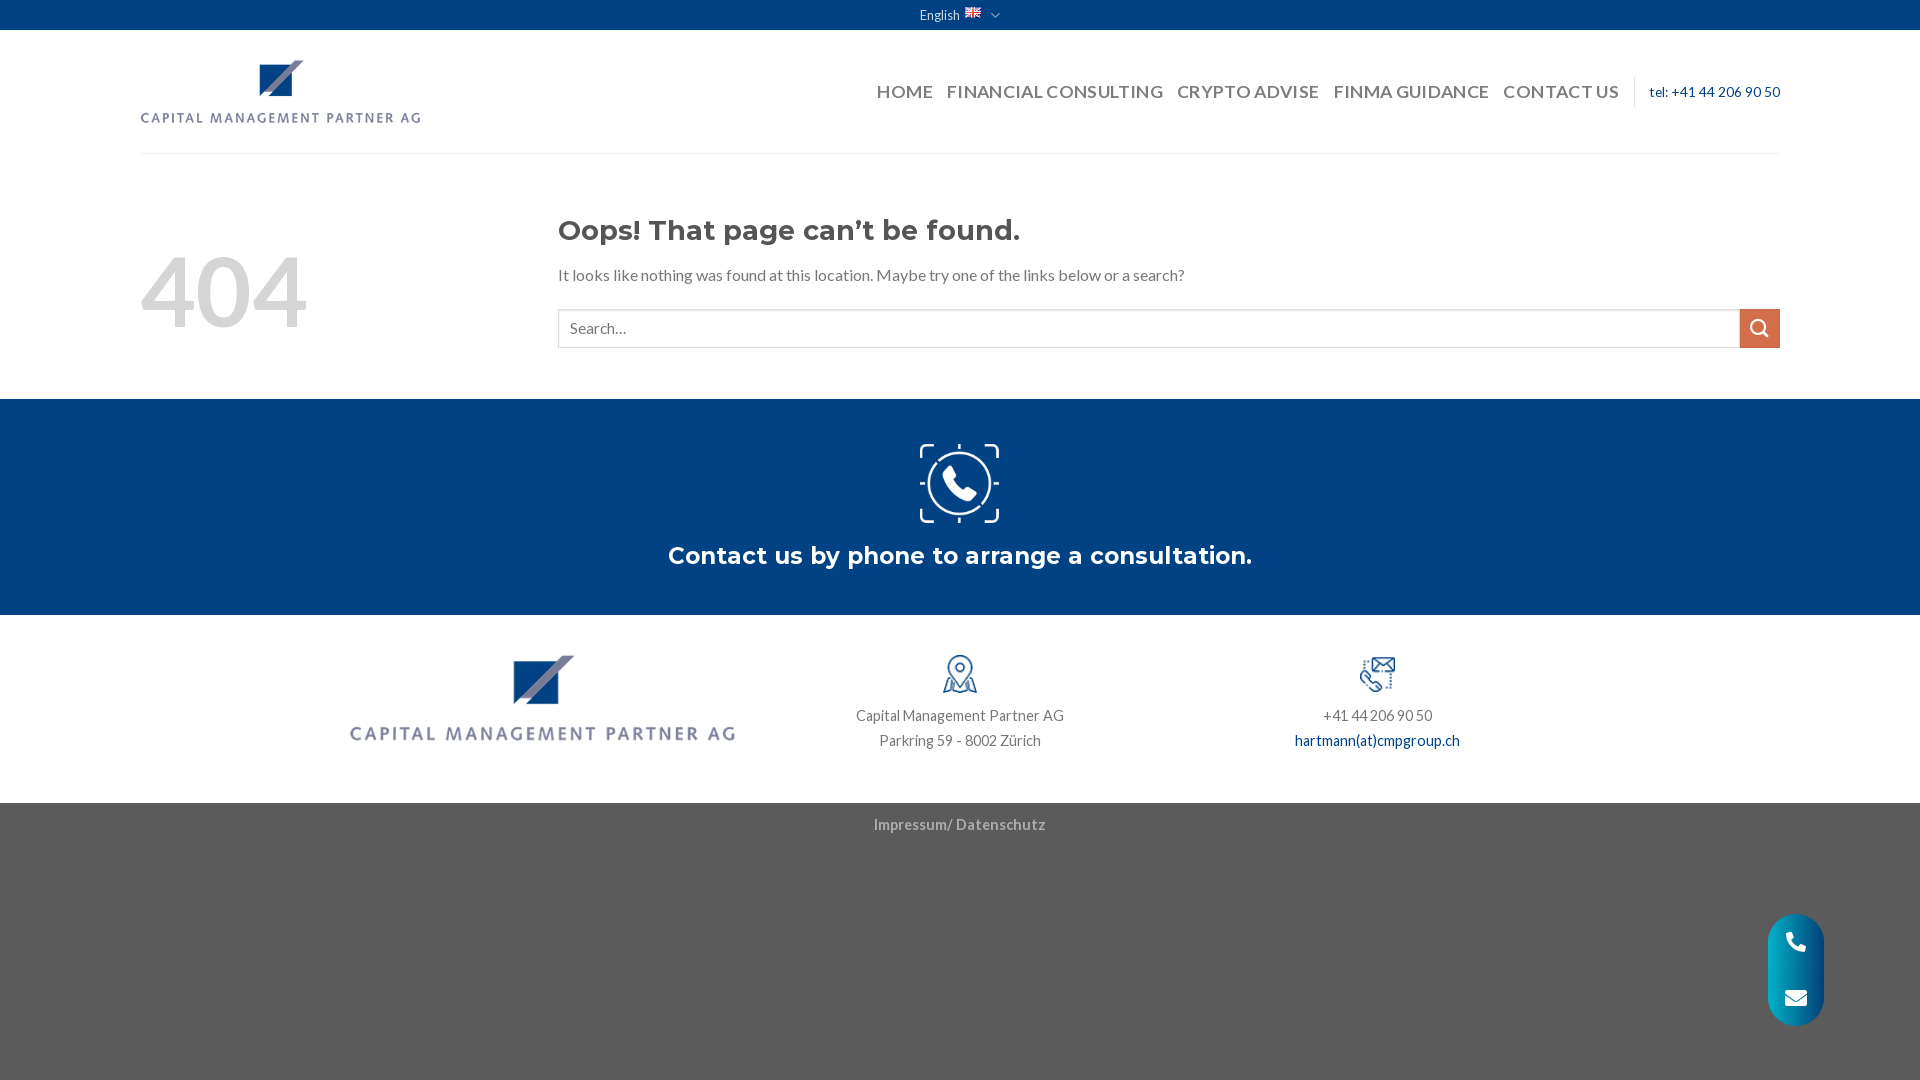 The width and height of the screenshot is (1920, 1080). I want to click on FINMA GUIDANCE, so click(1412, 92).